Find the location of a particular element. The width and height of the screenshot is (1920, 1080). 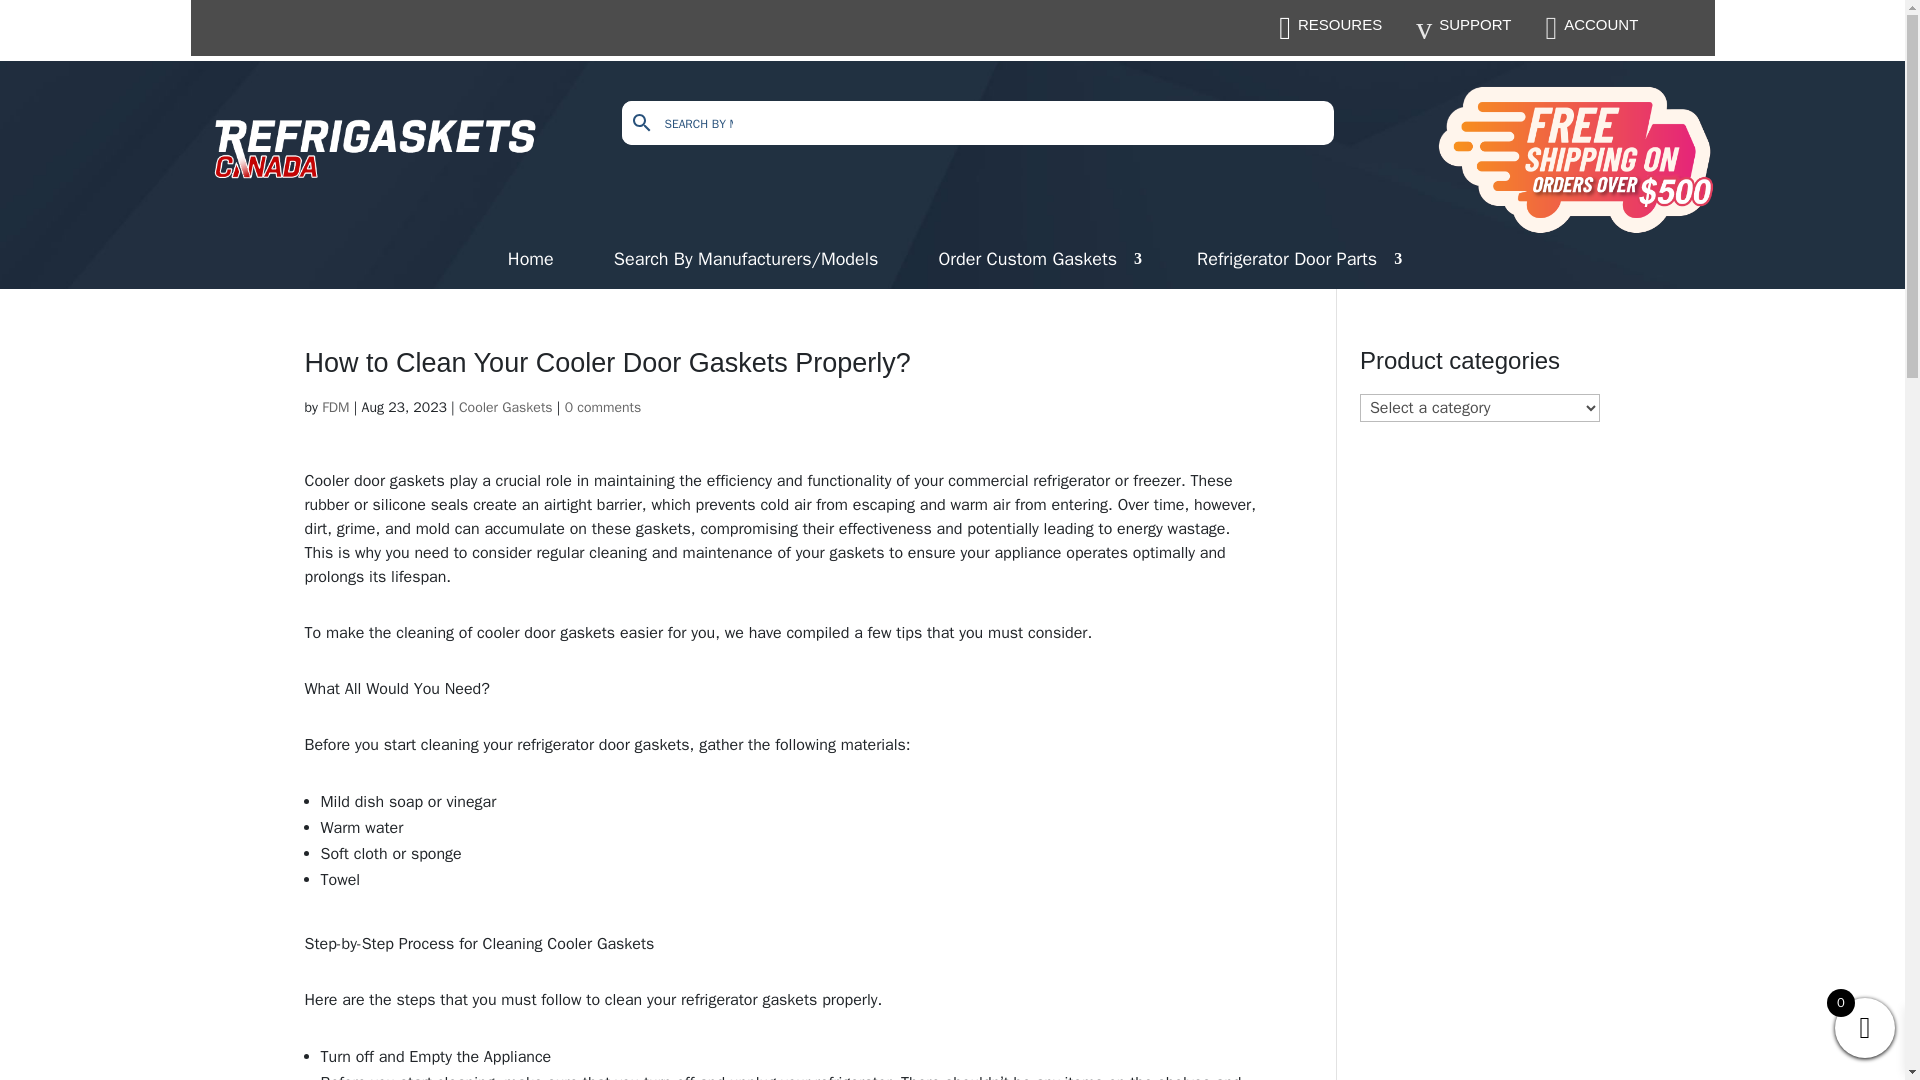

SUPPORT is located at coordinates (1474, 24).